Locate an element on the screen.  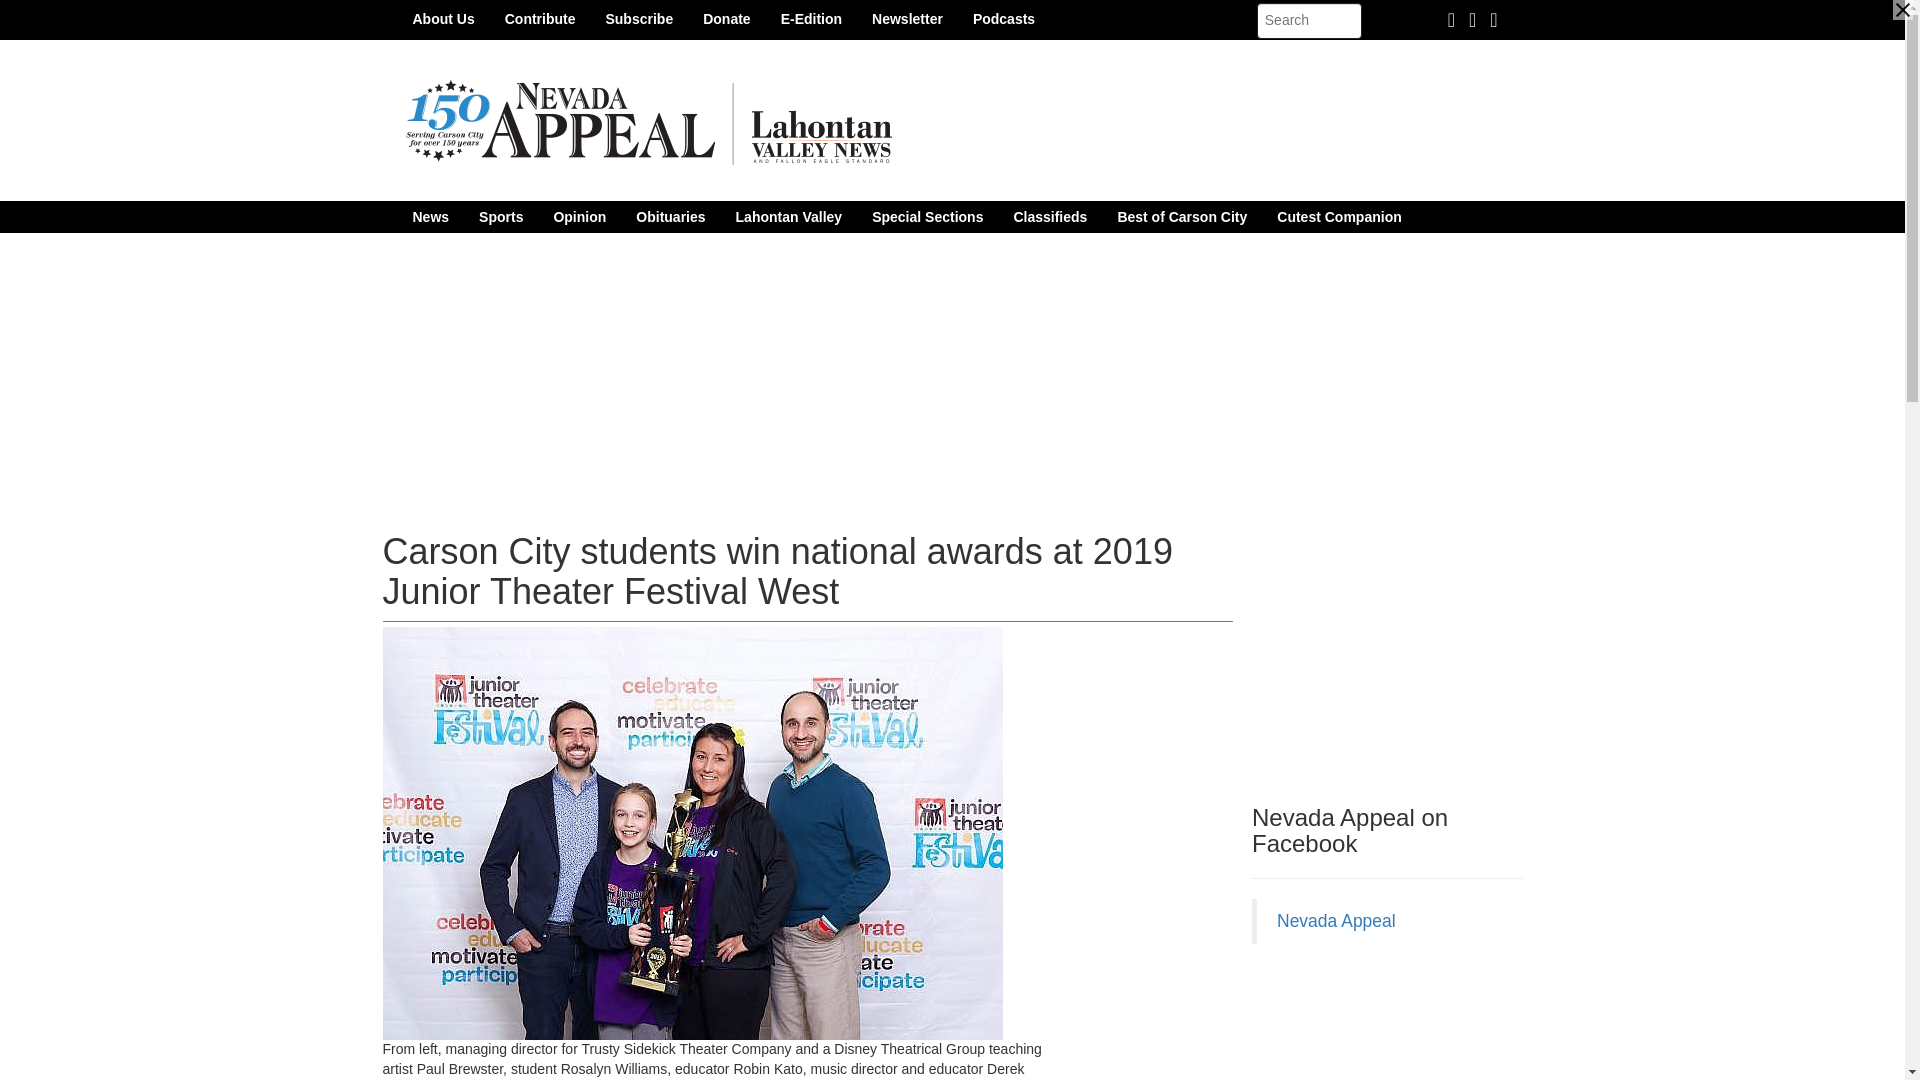
About Us is located at coordinates (443, 18).